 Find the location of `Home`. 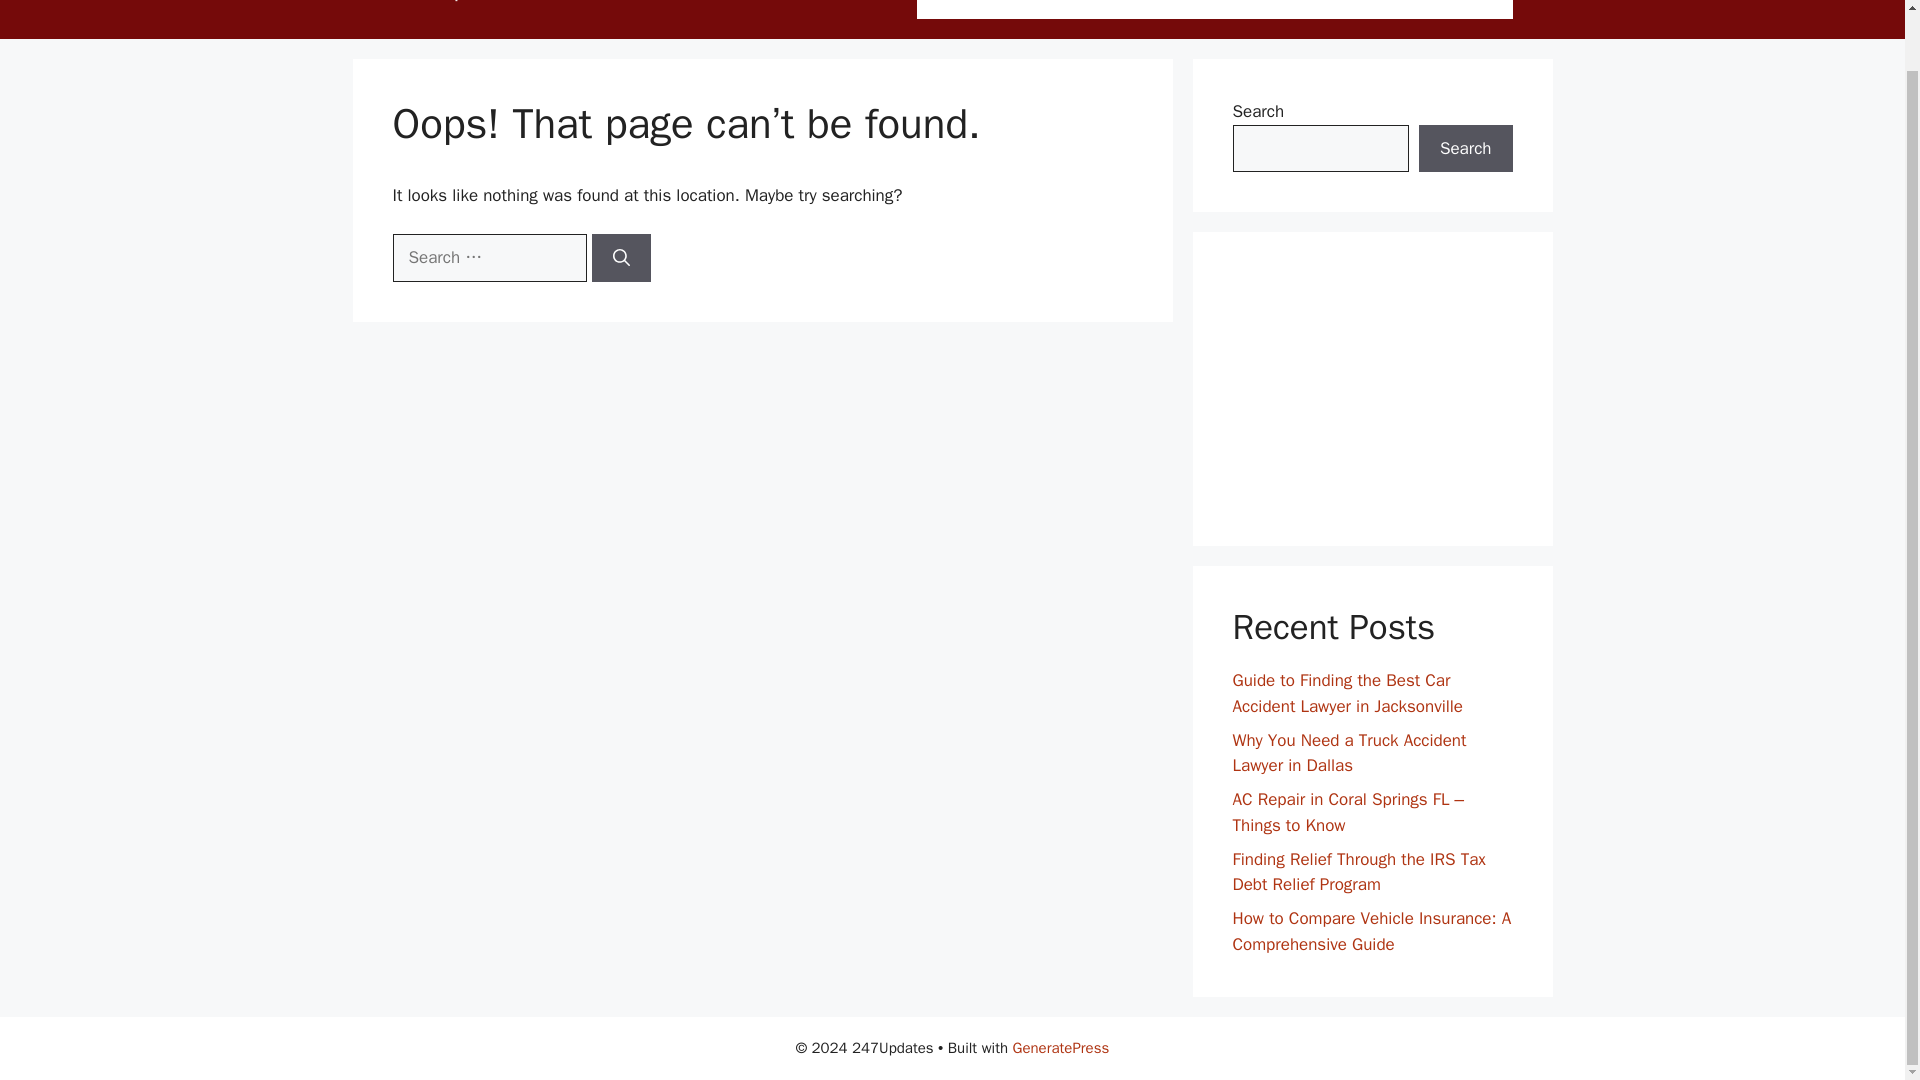

Home is located at coordinates (956, 10).